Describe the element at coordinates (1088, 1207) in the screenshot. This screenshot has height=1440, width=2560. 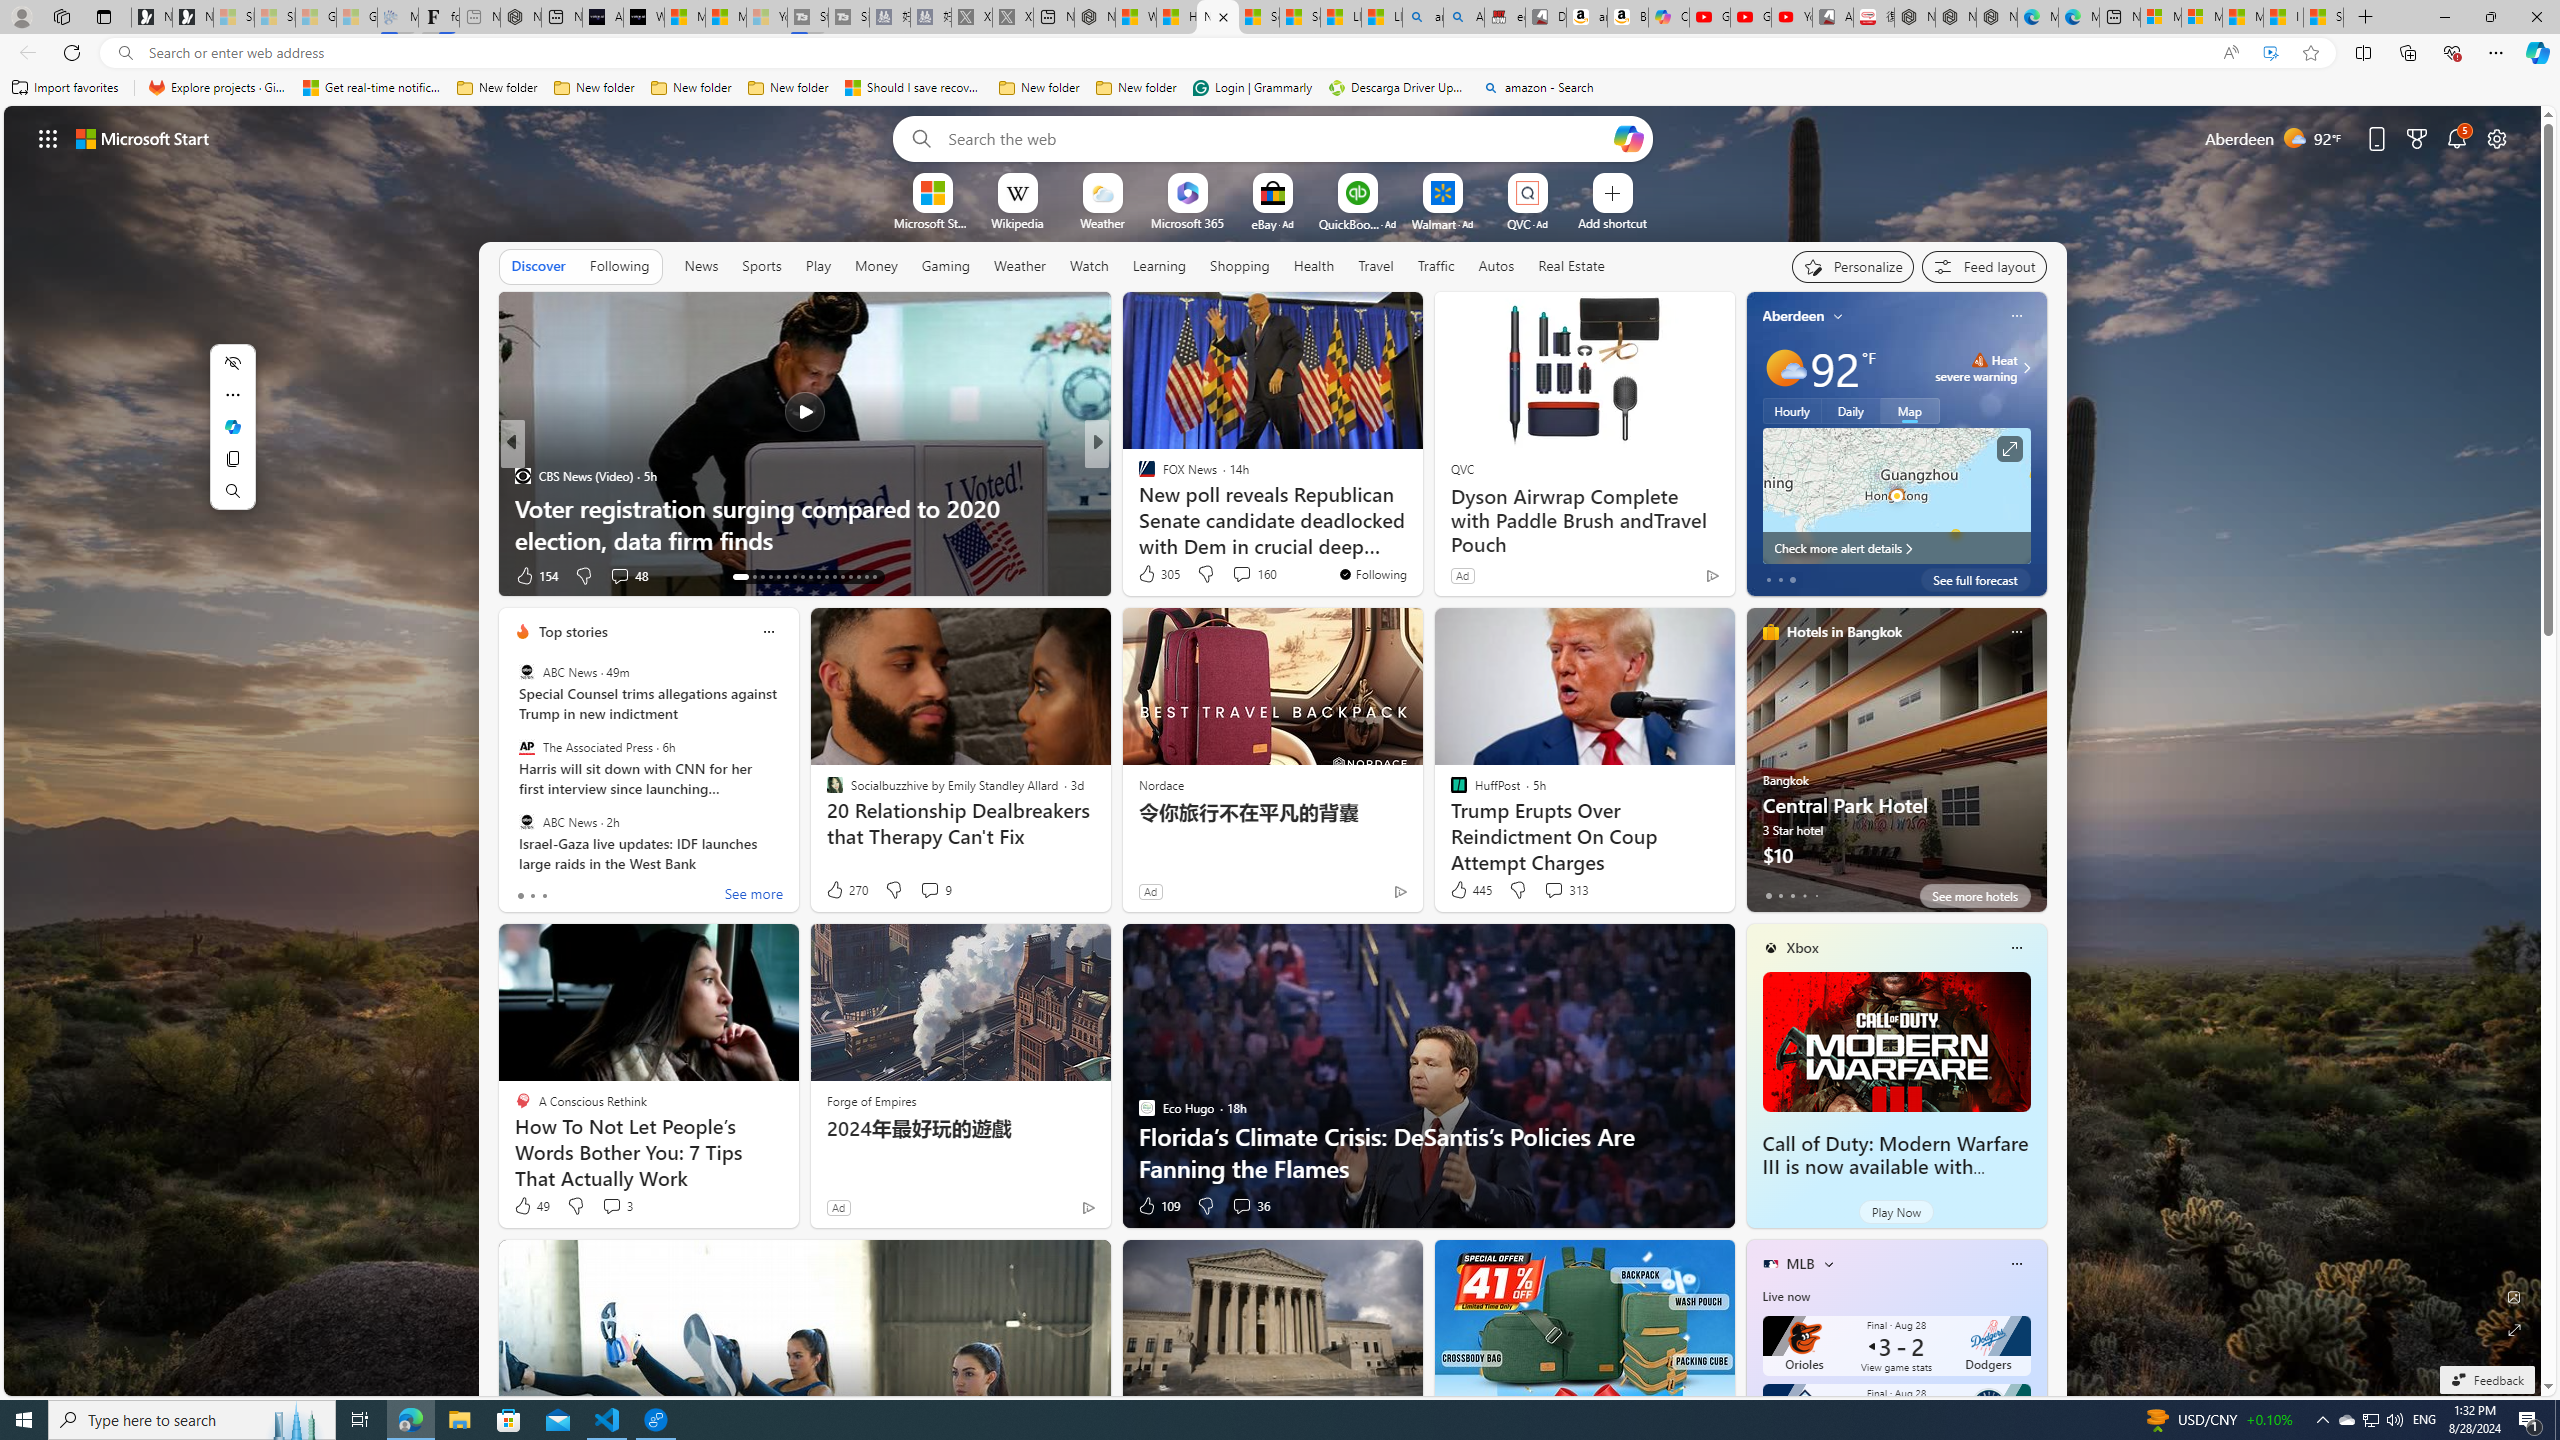
I see `Ad Choice` at that location.